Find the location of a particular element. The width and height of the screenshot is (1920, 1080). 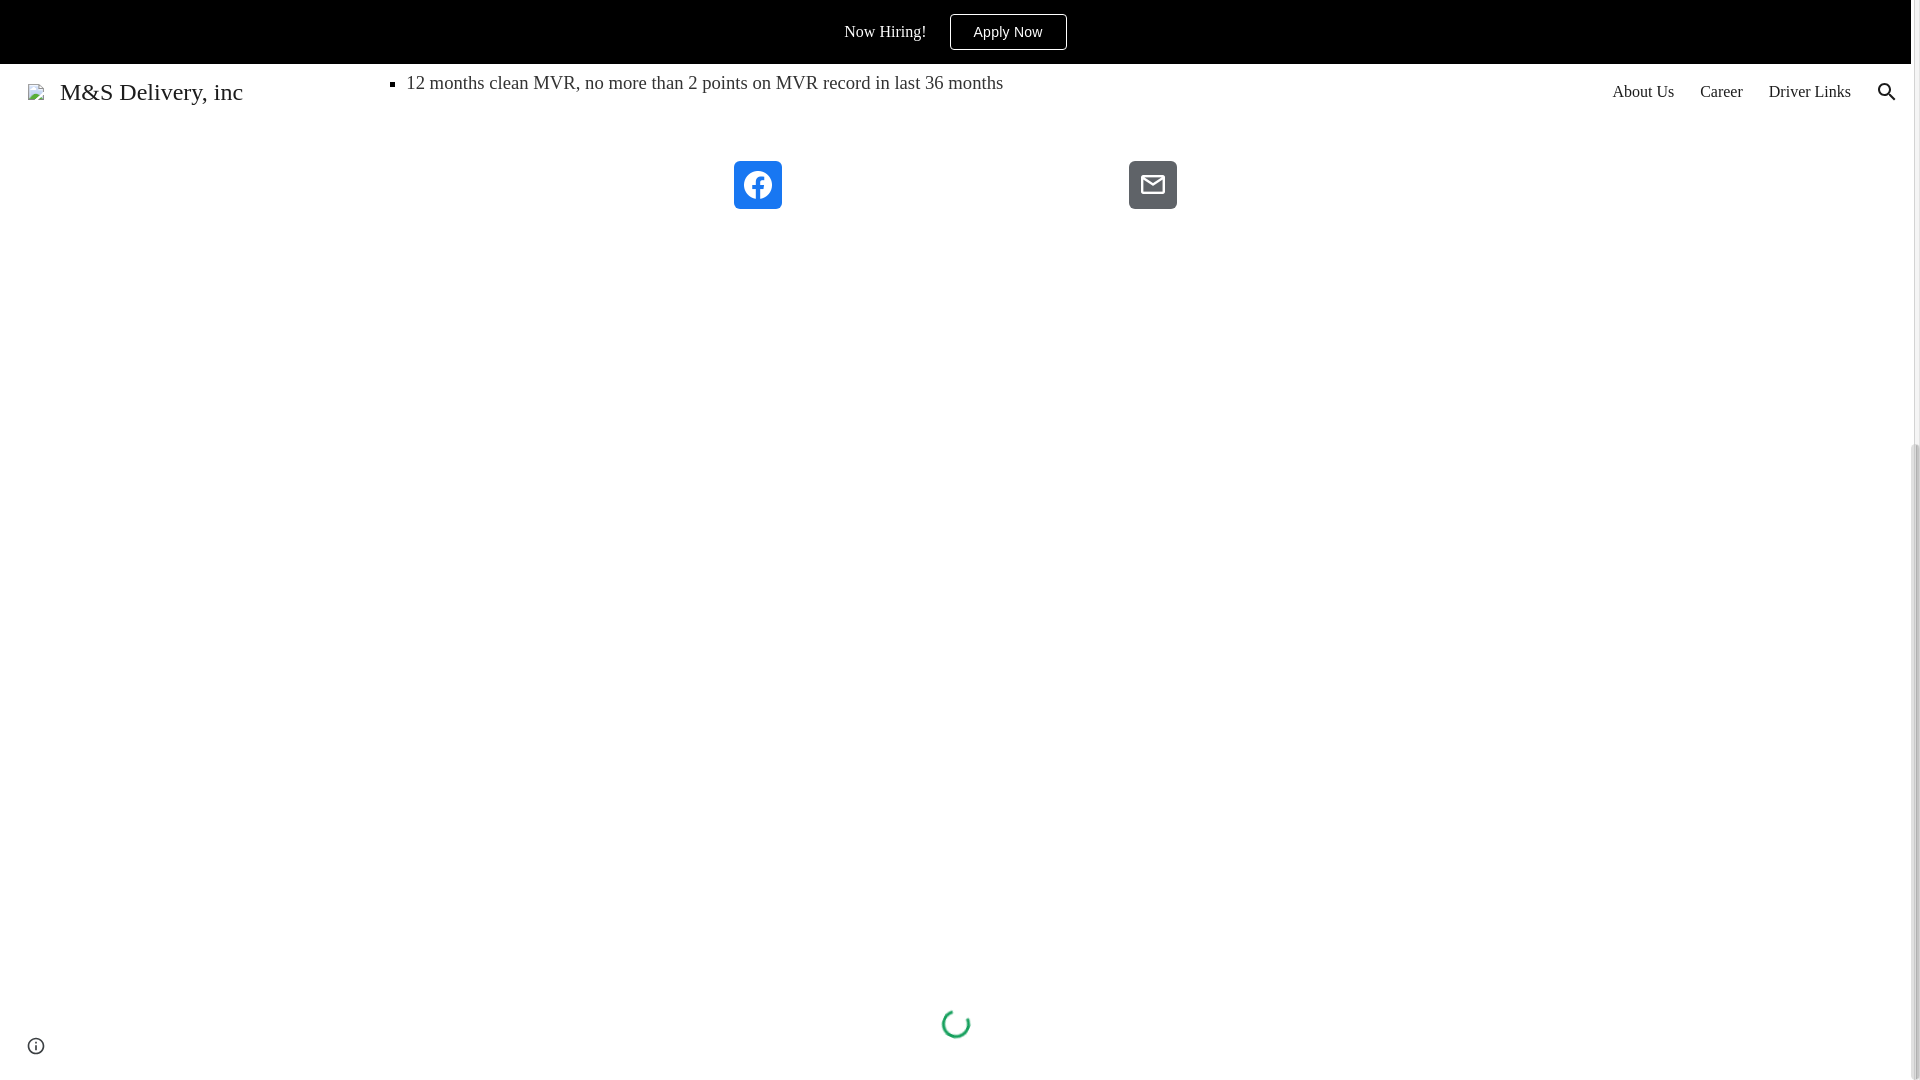

Custom embed is located at coordinates (955, 1024).